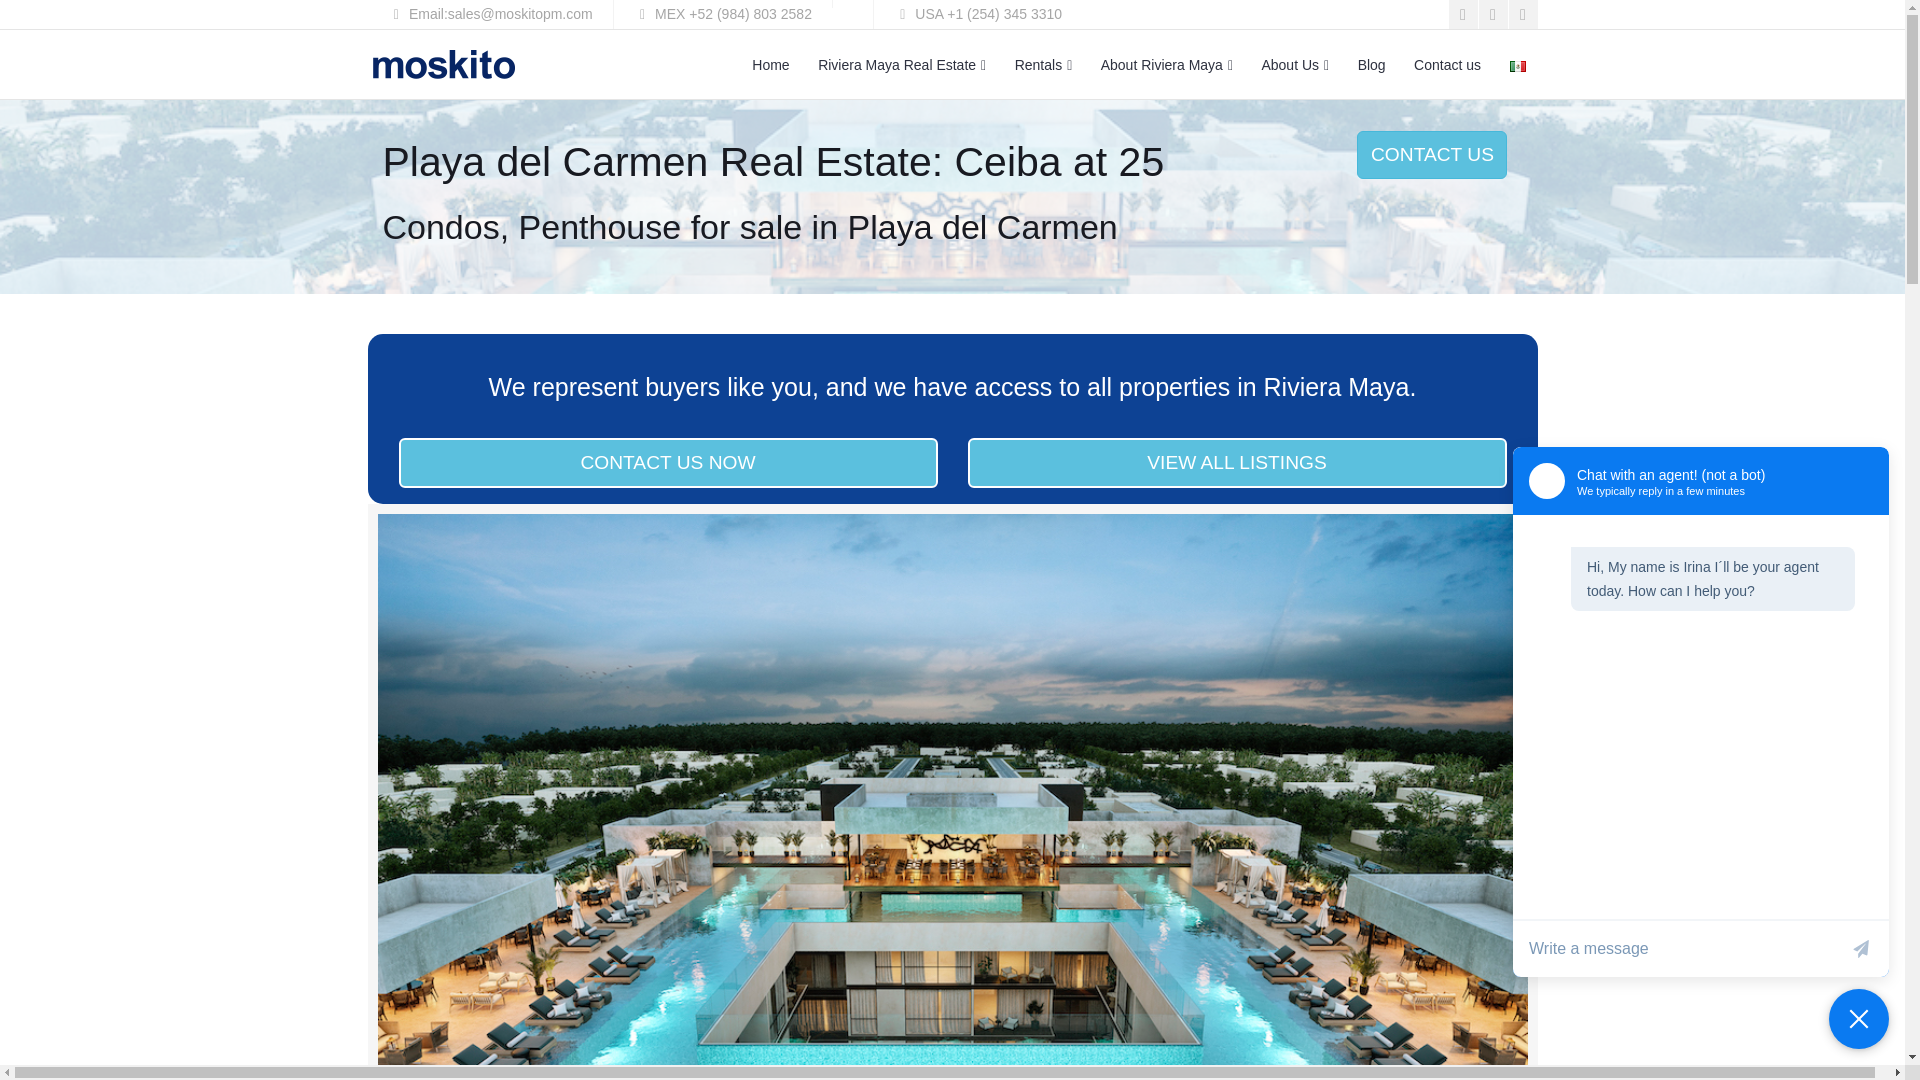 This screenshot has height=1080, width=1920. I want to click on Rentals, so click(1043, 66).